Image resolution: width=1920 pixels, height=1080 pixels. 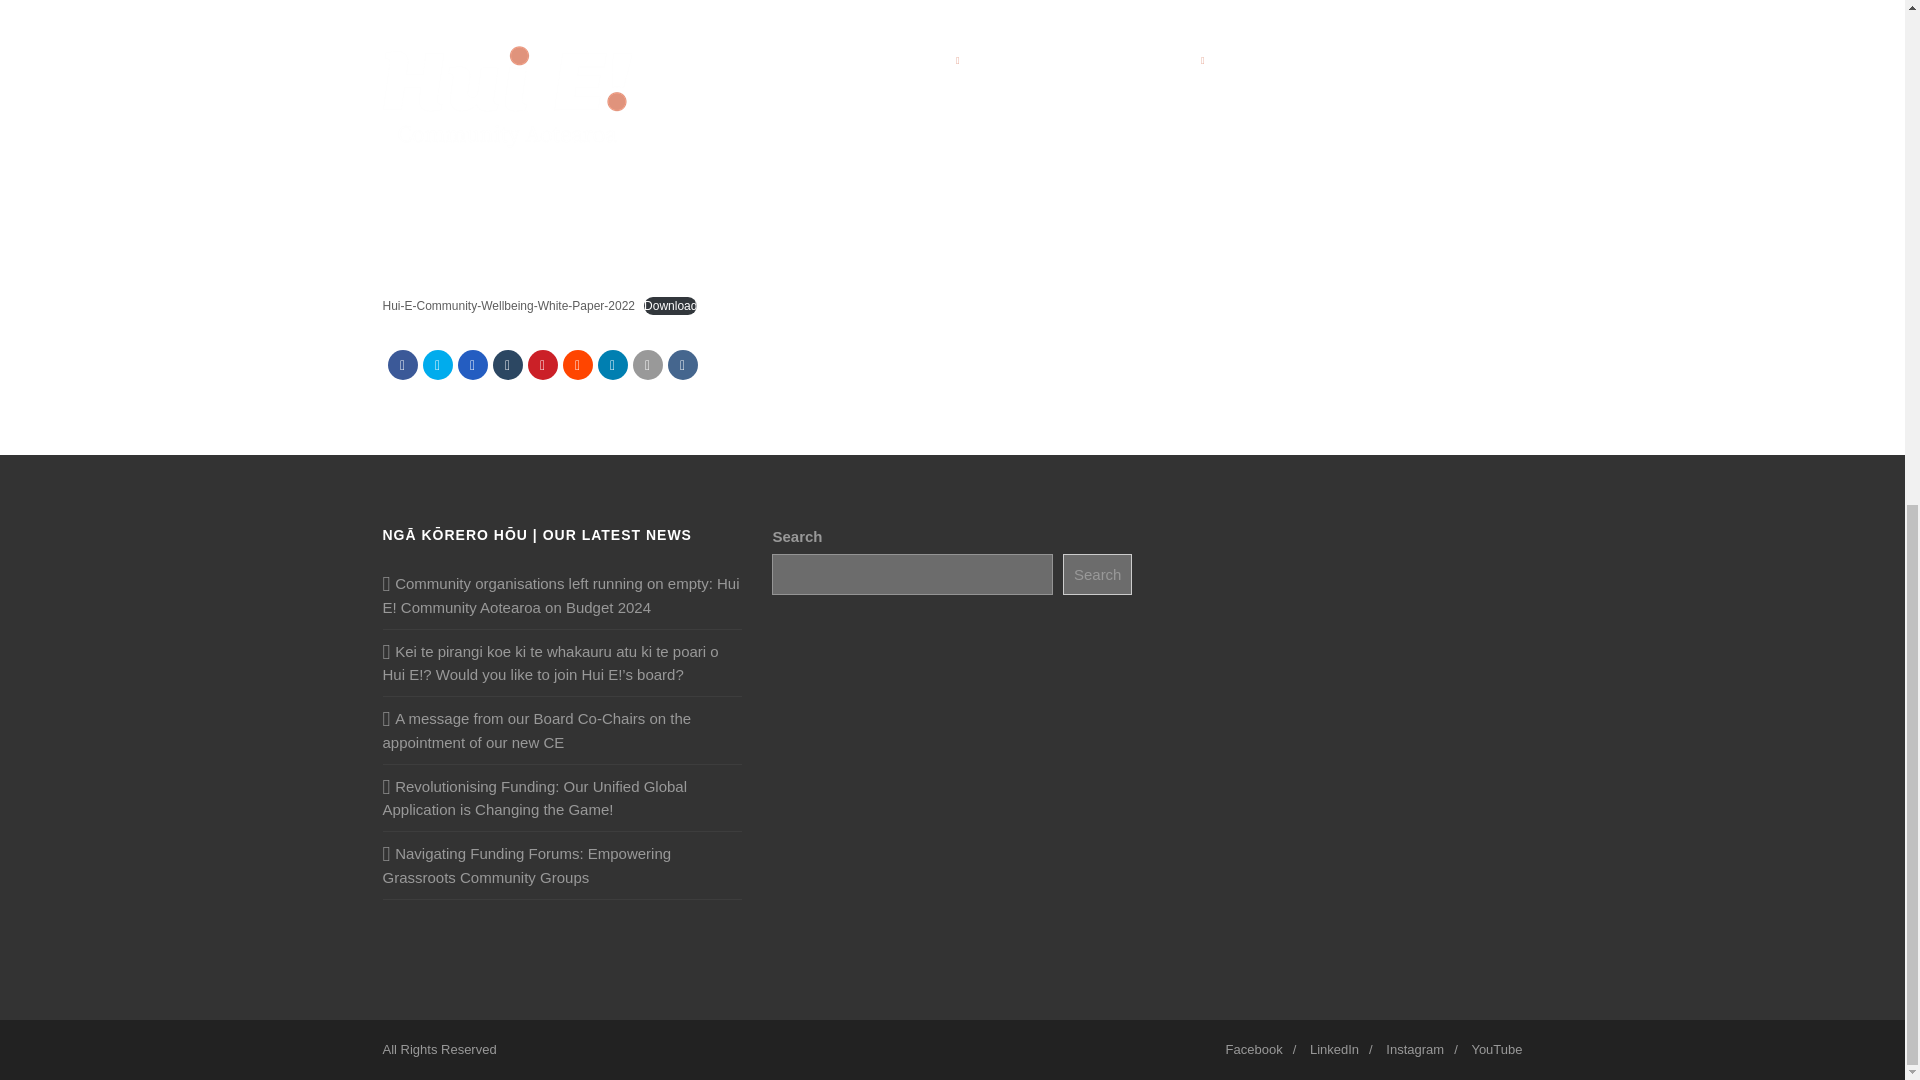 I want to click on Share on vk, so click(x=683, y=364).